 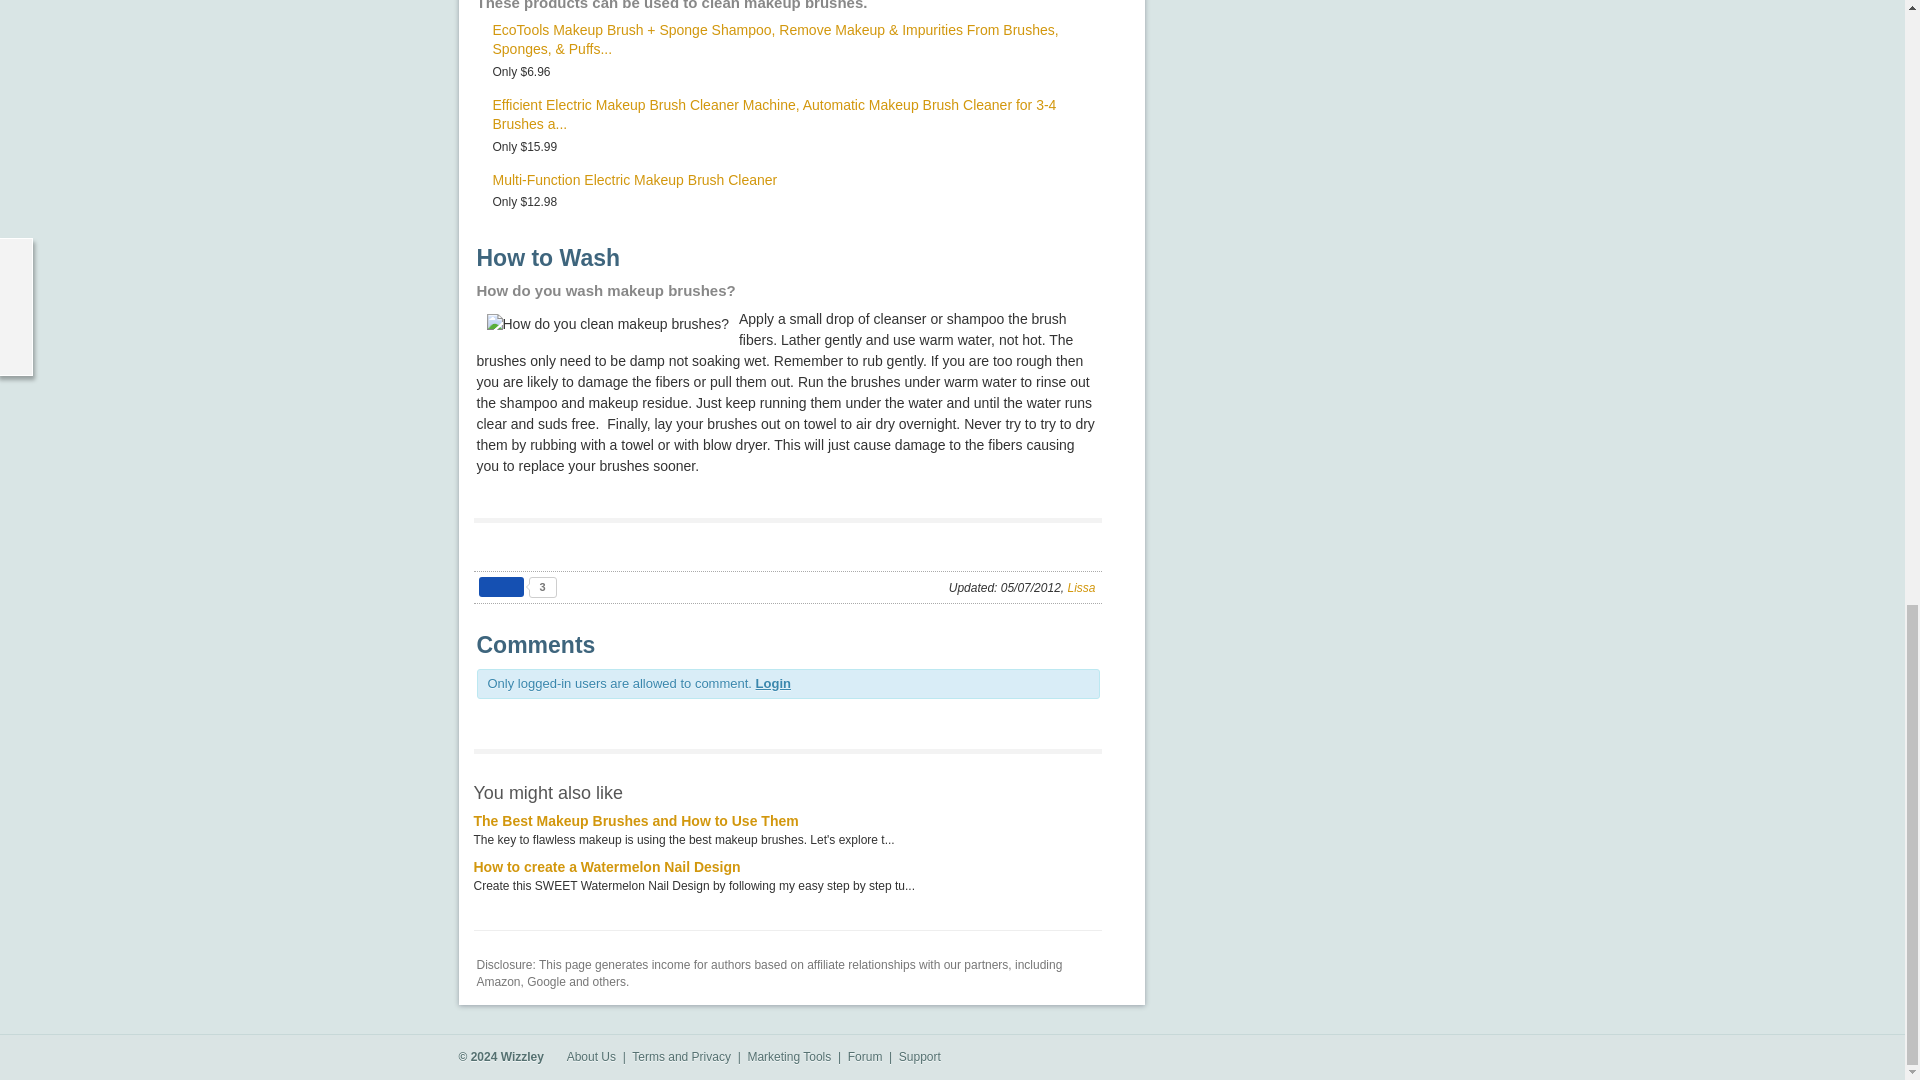 What do you see at coordinates (634, 179) in the screenshot?
I see `Multi-Function Electric Makeup Brush Cleaner` at bounding box center [634, 179].